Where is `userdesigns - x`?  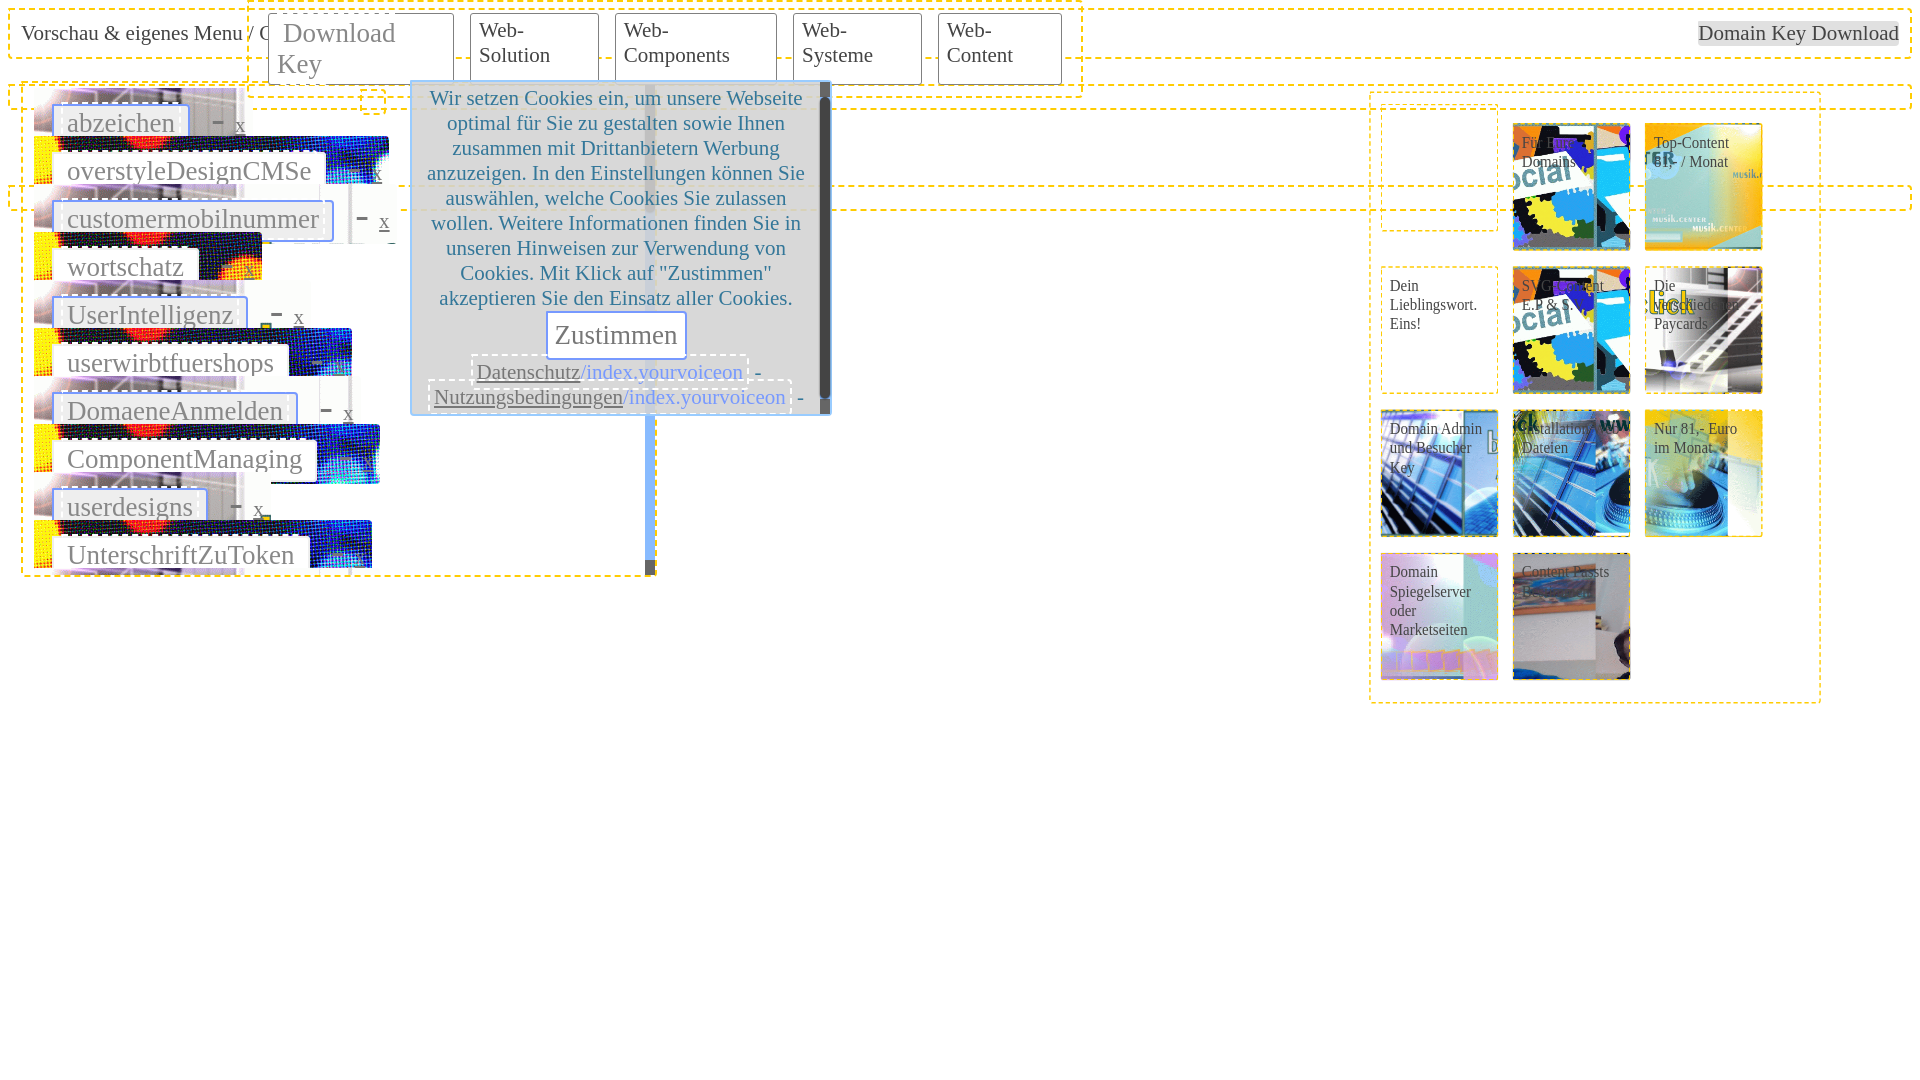
userdesigns - x is located at coordinates (152, 502).